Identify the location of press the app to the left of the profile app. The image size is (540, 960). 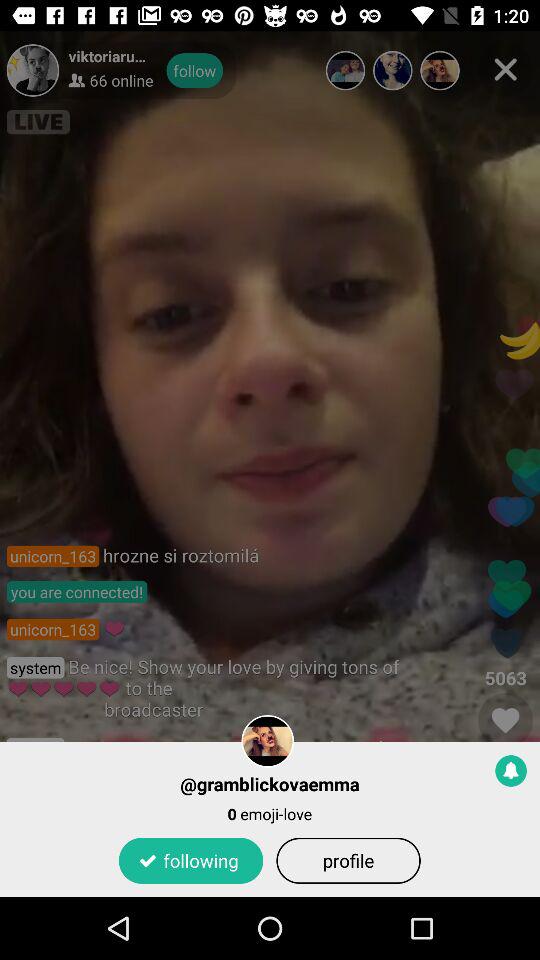
(190, 860).